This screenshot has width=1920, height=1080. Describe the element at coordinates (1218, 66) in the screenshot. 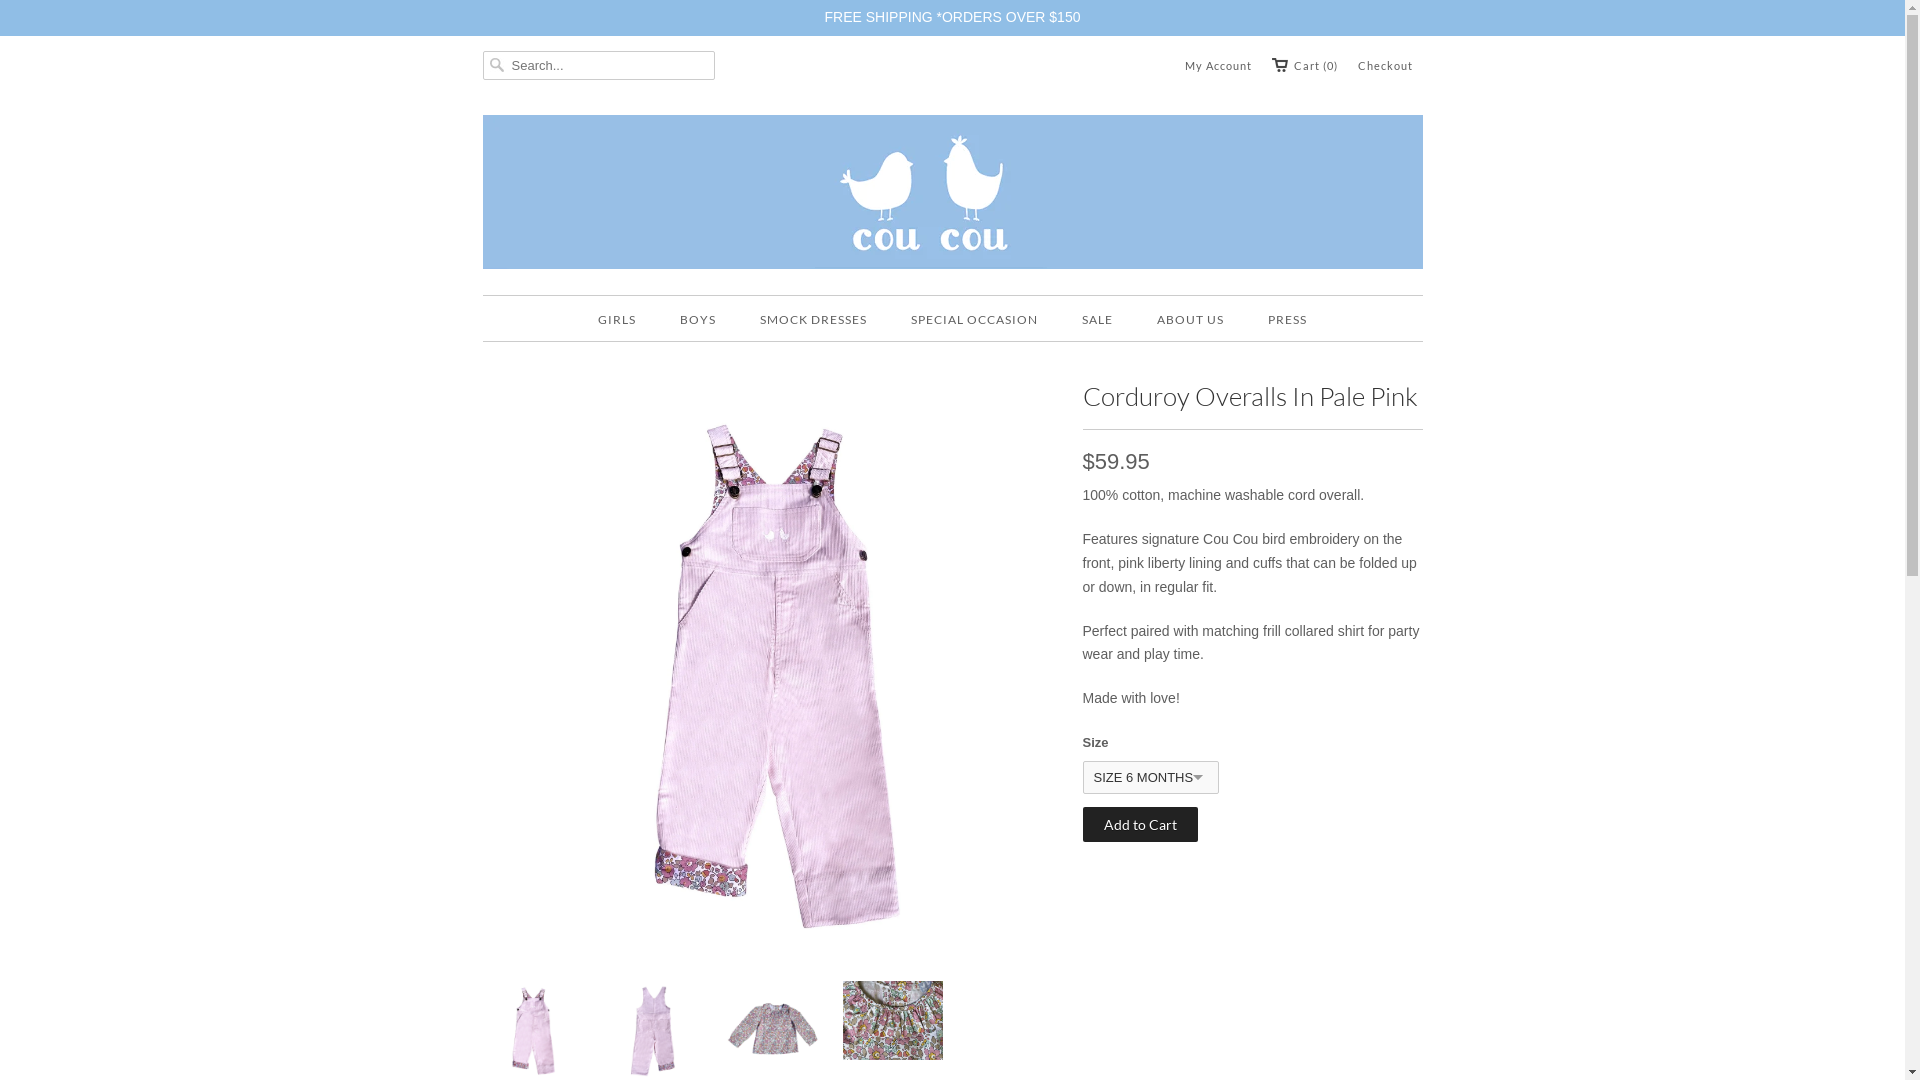

I see `My Account` at that location.